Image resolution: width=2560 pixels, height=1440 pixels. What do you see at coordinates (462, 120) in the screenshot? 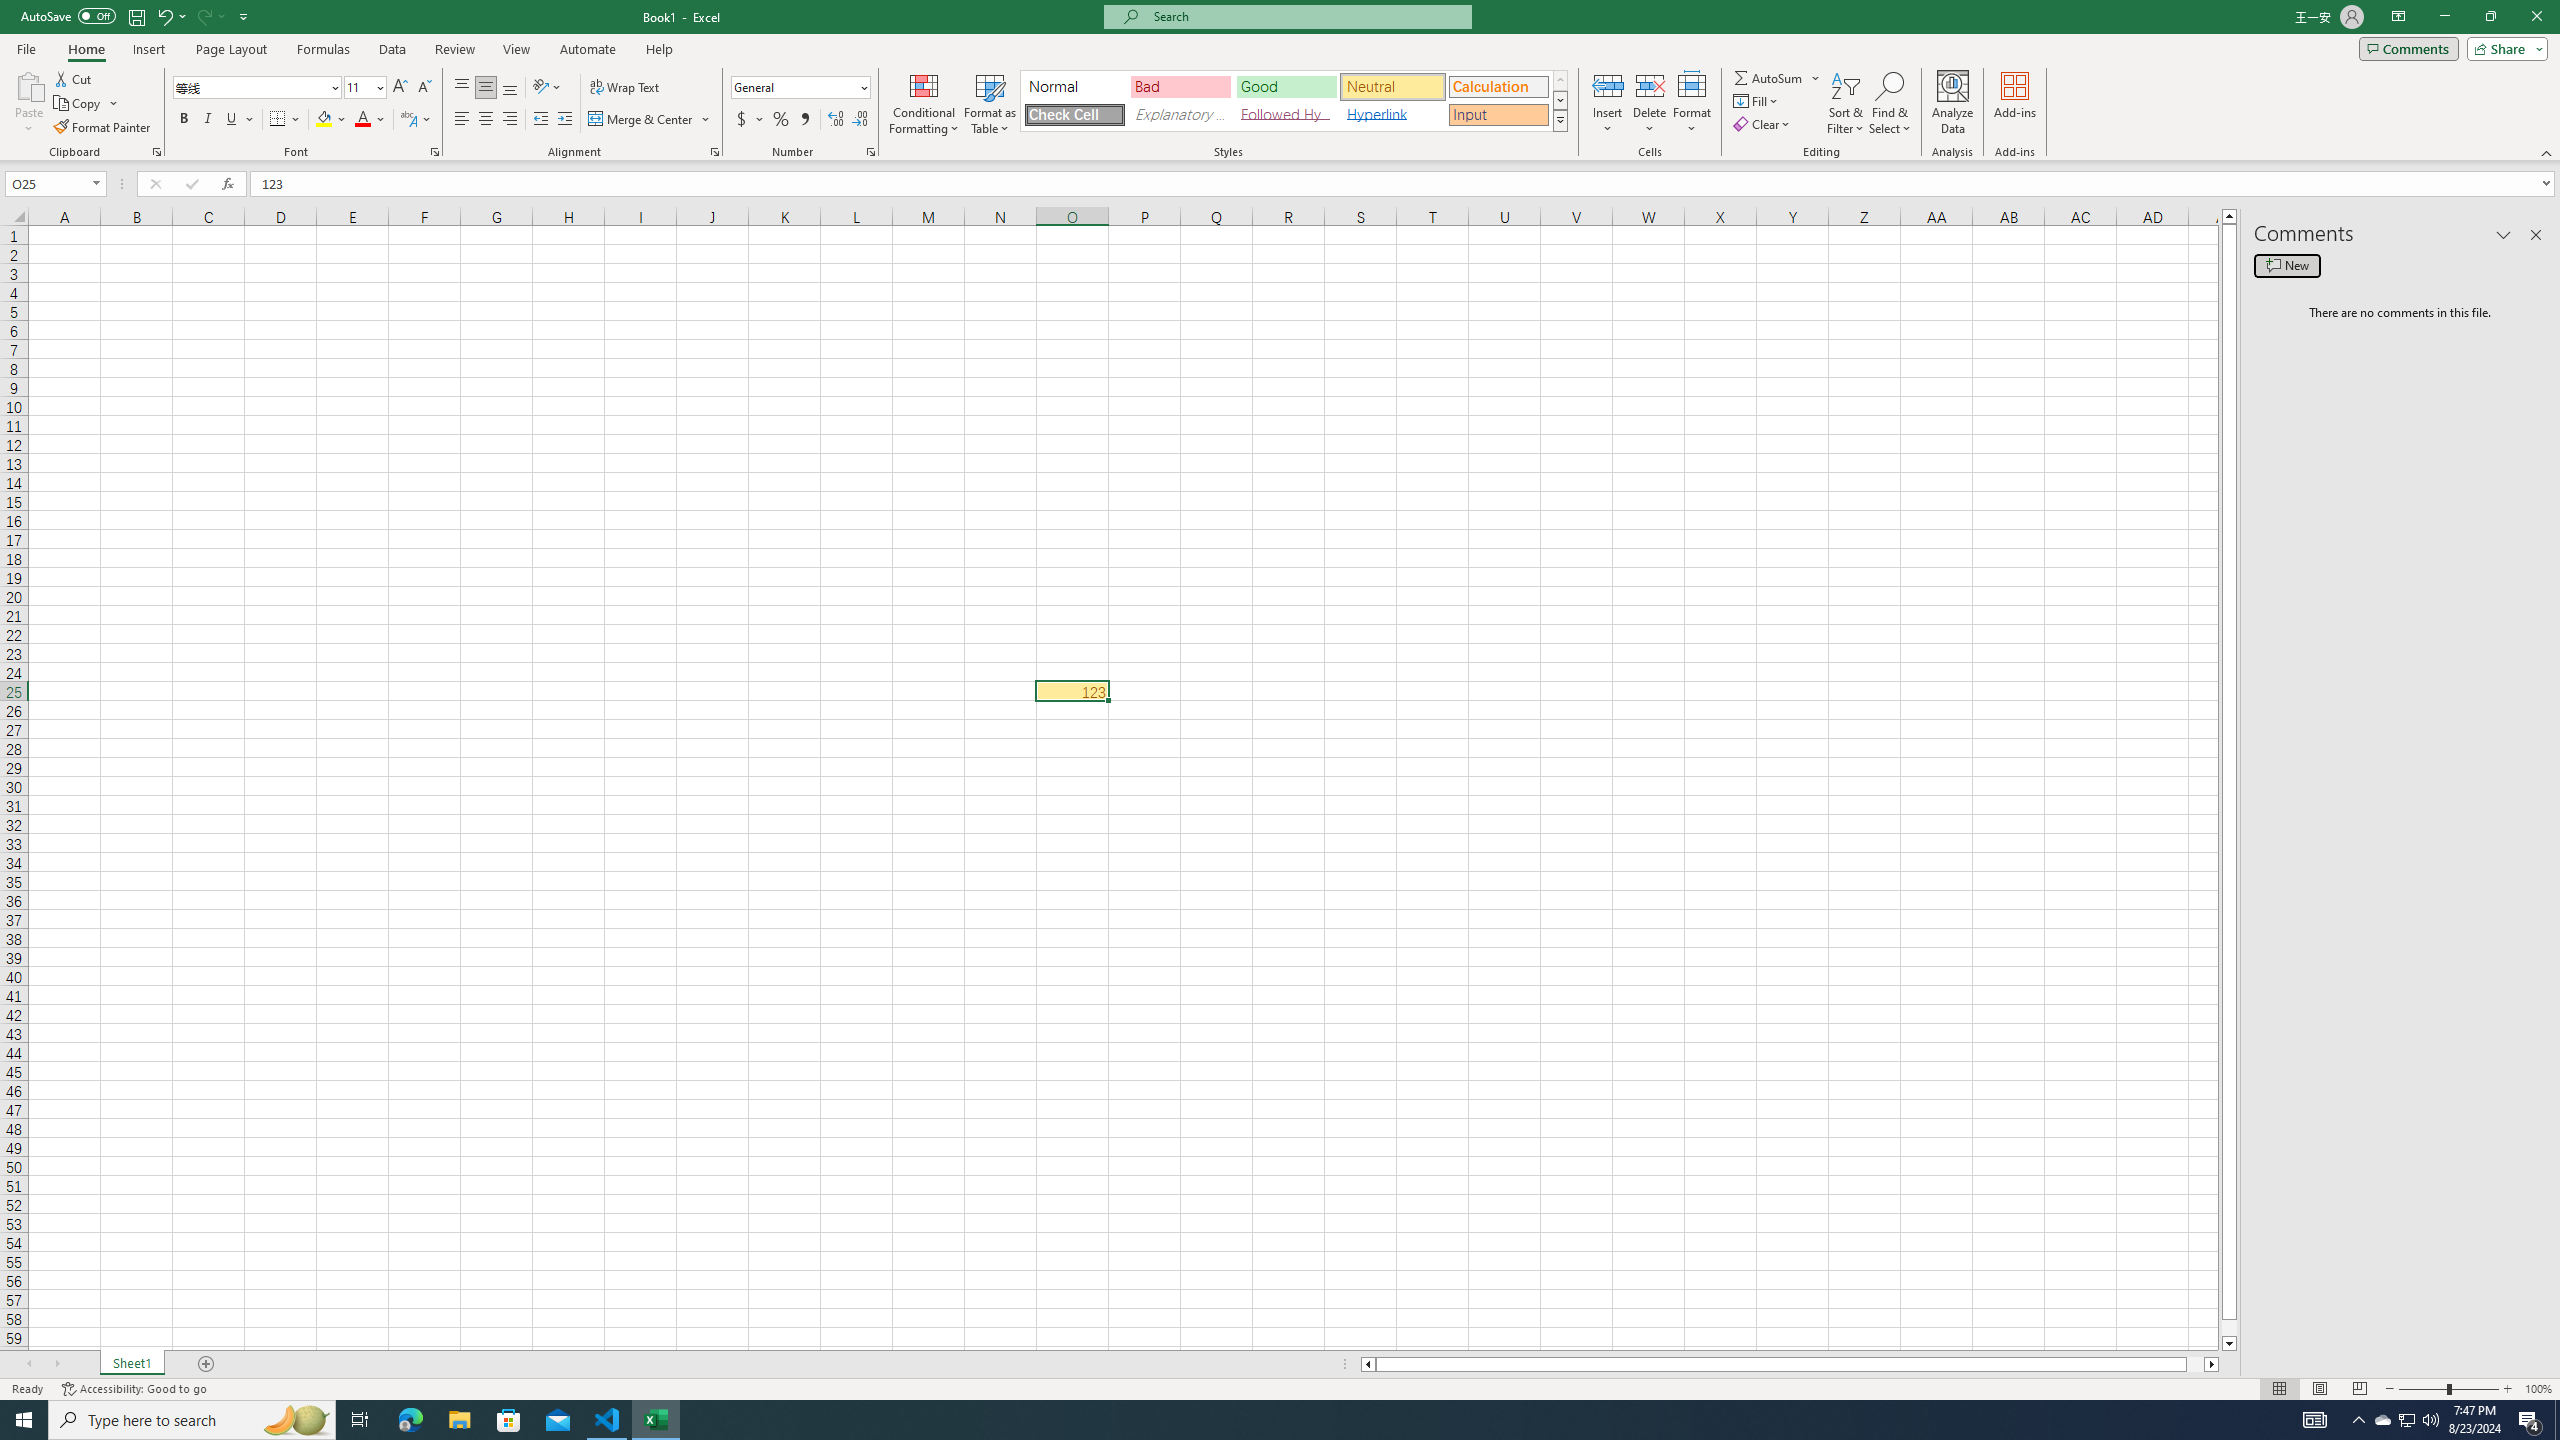
I see `Align Left` at bounding box center [462, 120].